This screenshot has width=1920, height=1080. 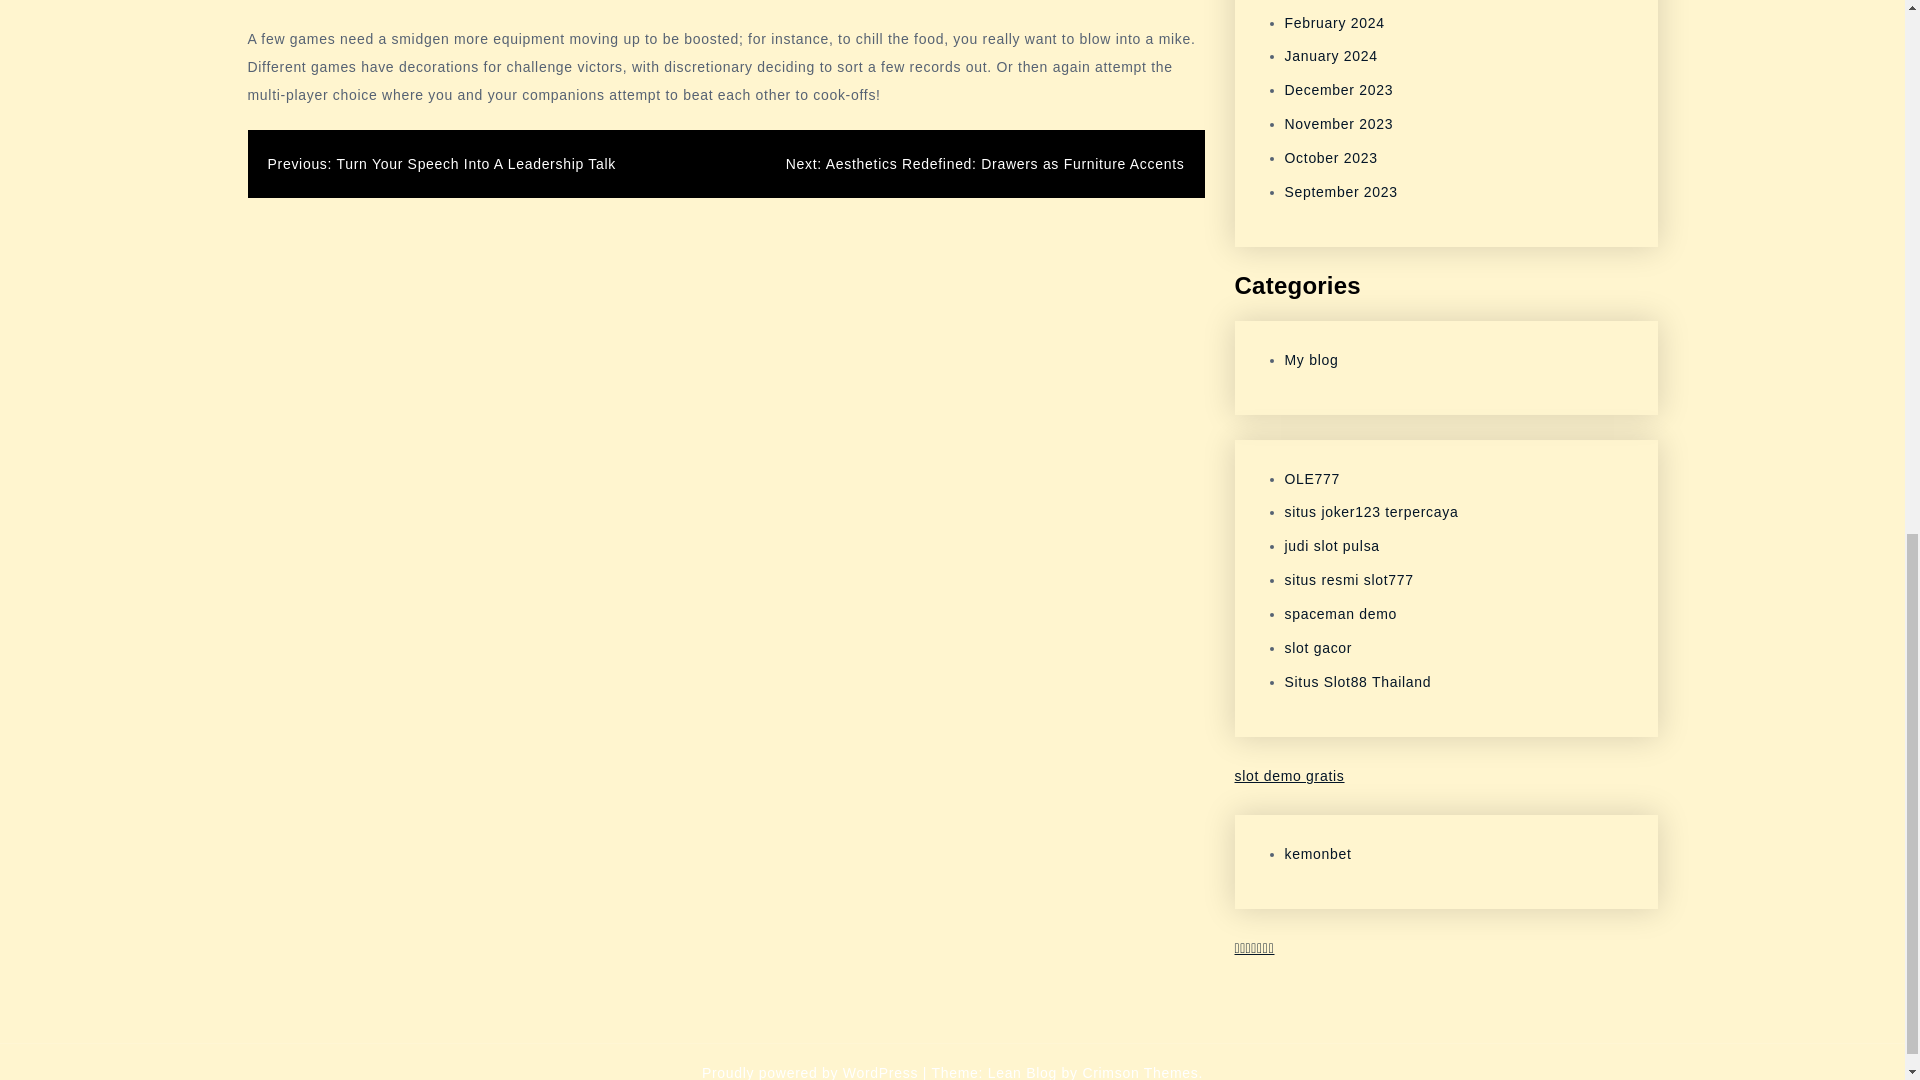 What do you see at coordinates (1330, 158) in the screenshot?
I see `October 2023` at bounding box center [1330, 158].